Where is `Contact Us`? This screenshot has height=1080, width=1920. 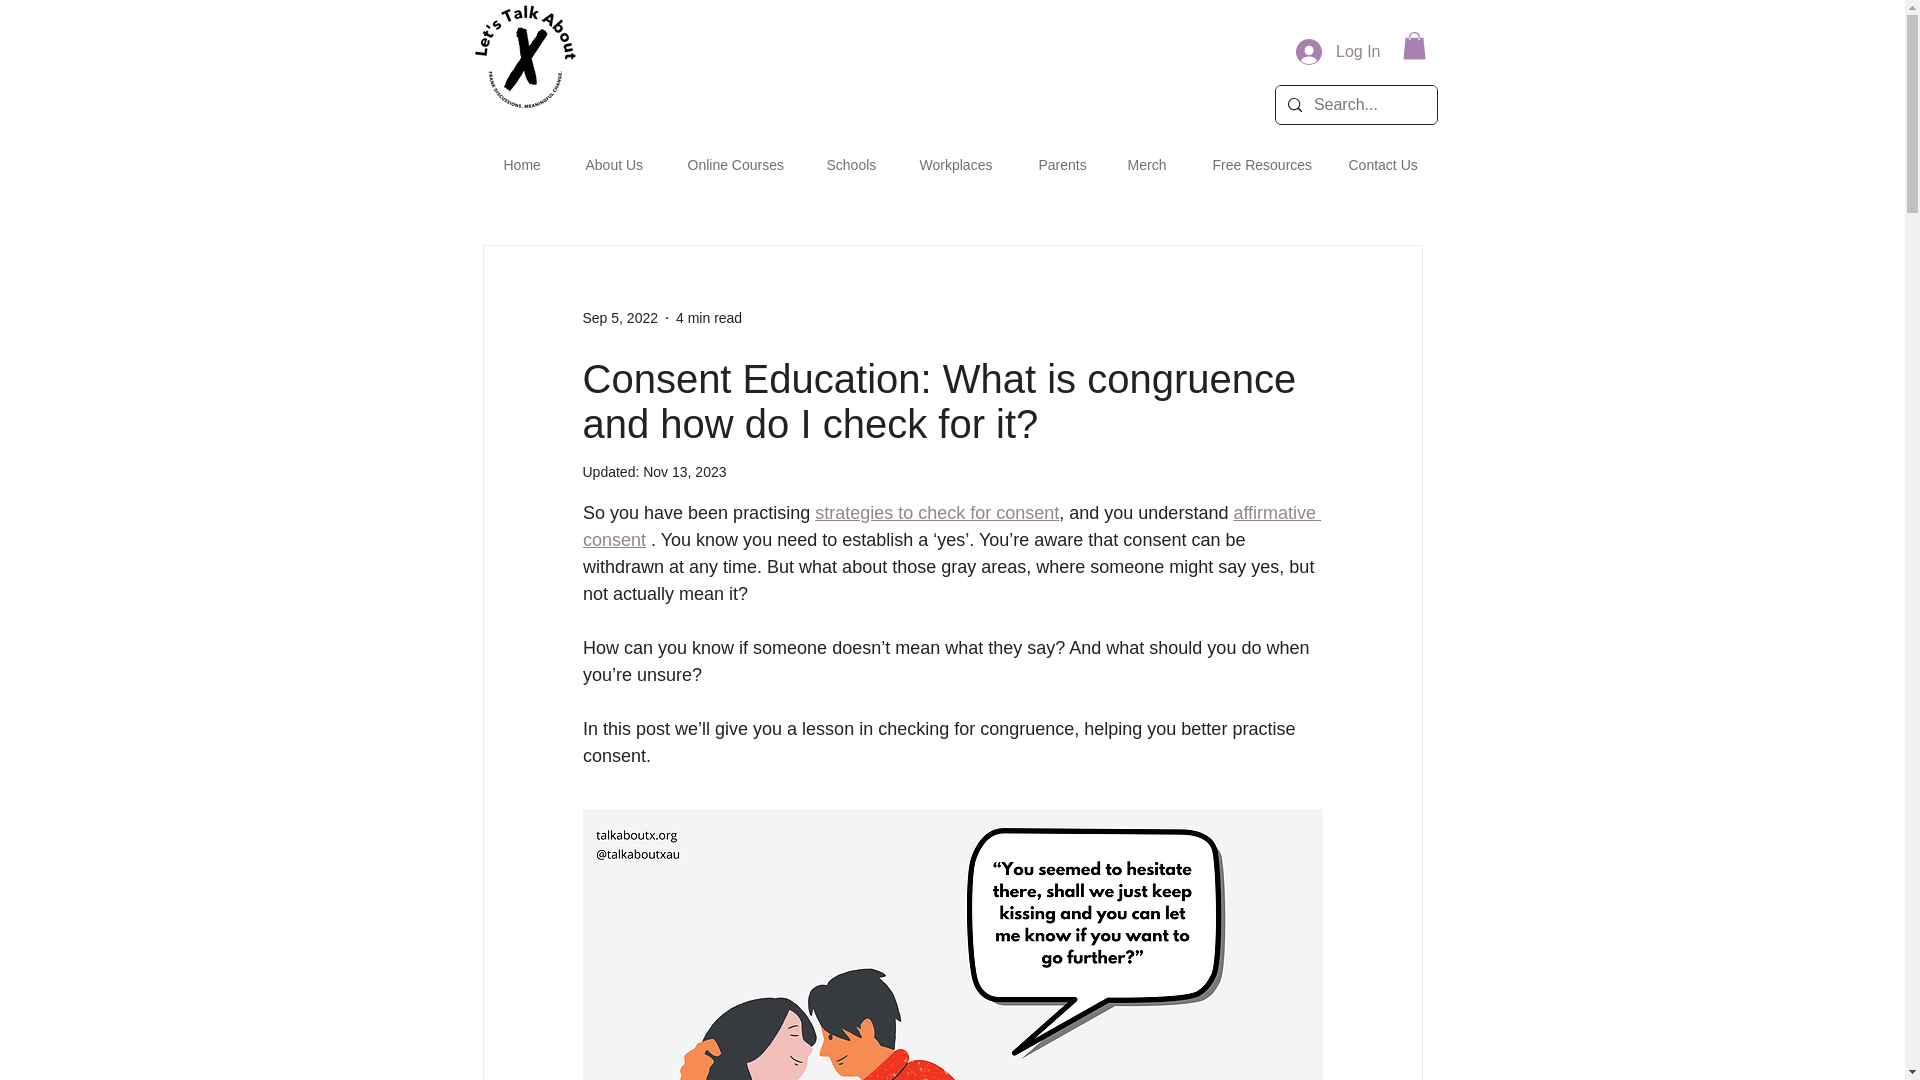
Contact Us is located at coordinates (1382, 156).